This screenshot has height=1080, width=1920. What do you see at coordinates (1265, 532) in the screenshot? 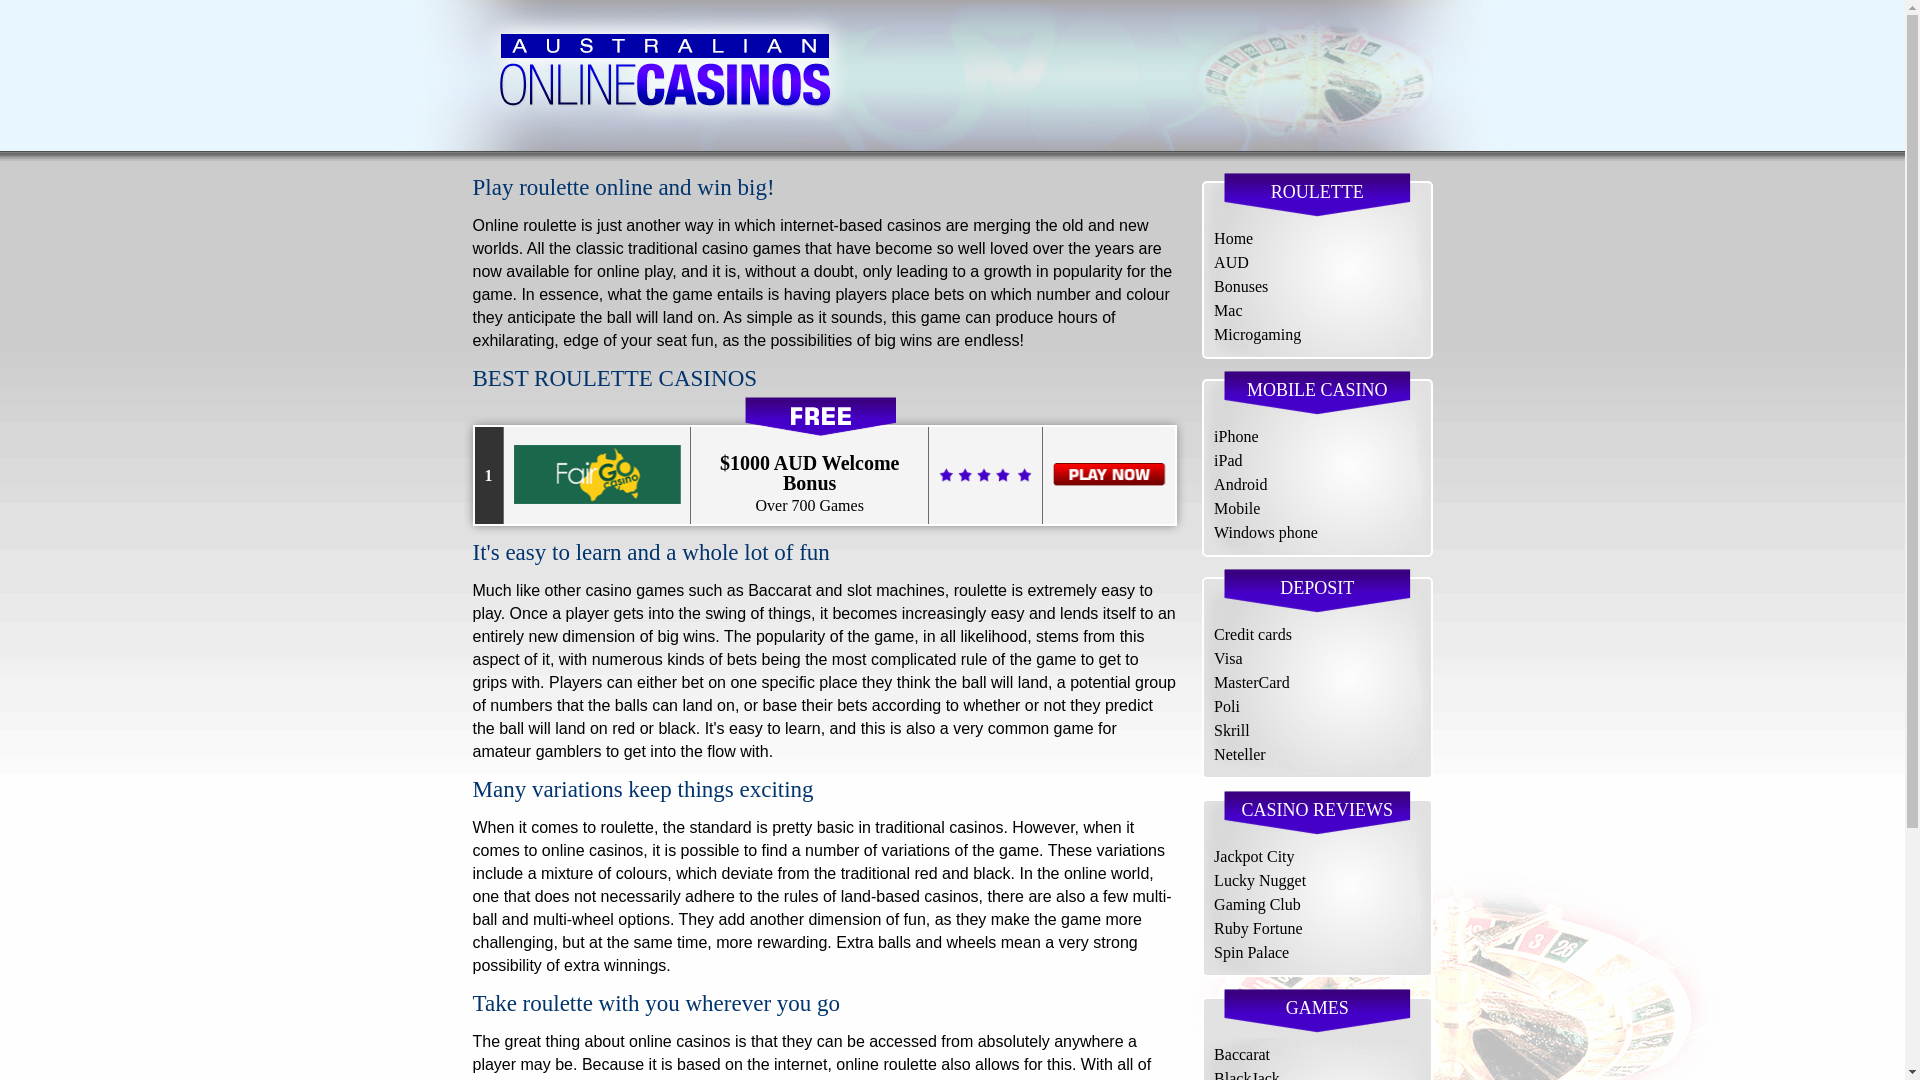
I see `Windows phone` at bounding box center [1265, 532].